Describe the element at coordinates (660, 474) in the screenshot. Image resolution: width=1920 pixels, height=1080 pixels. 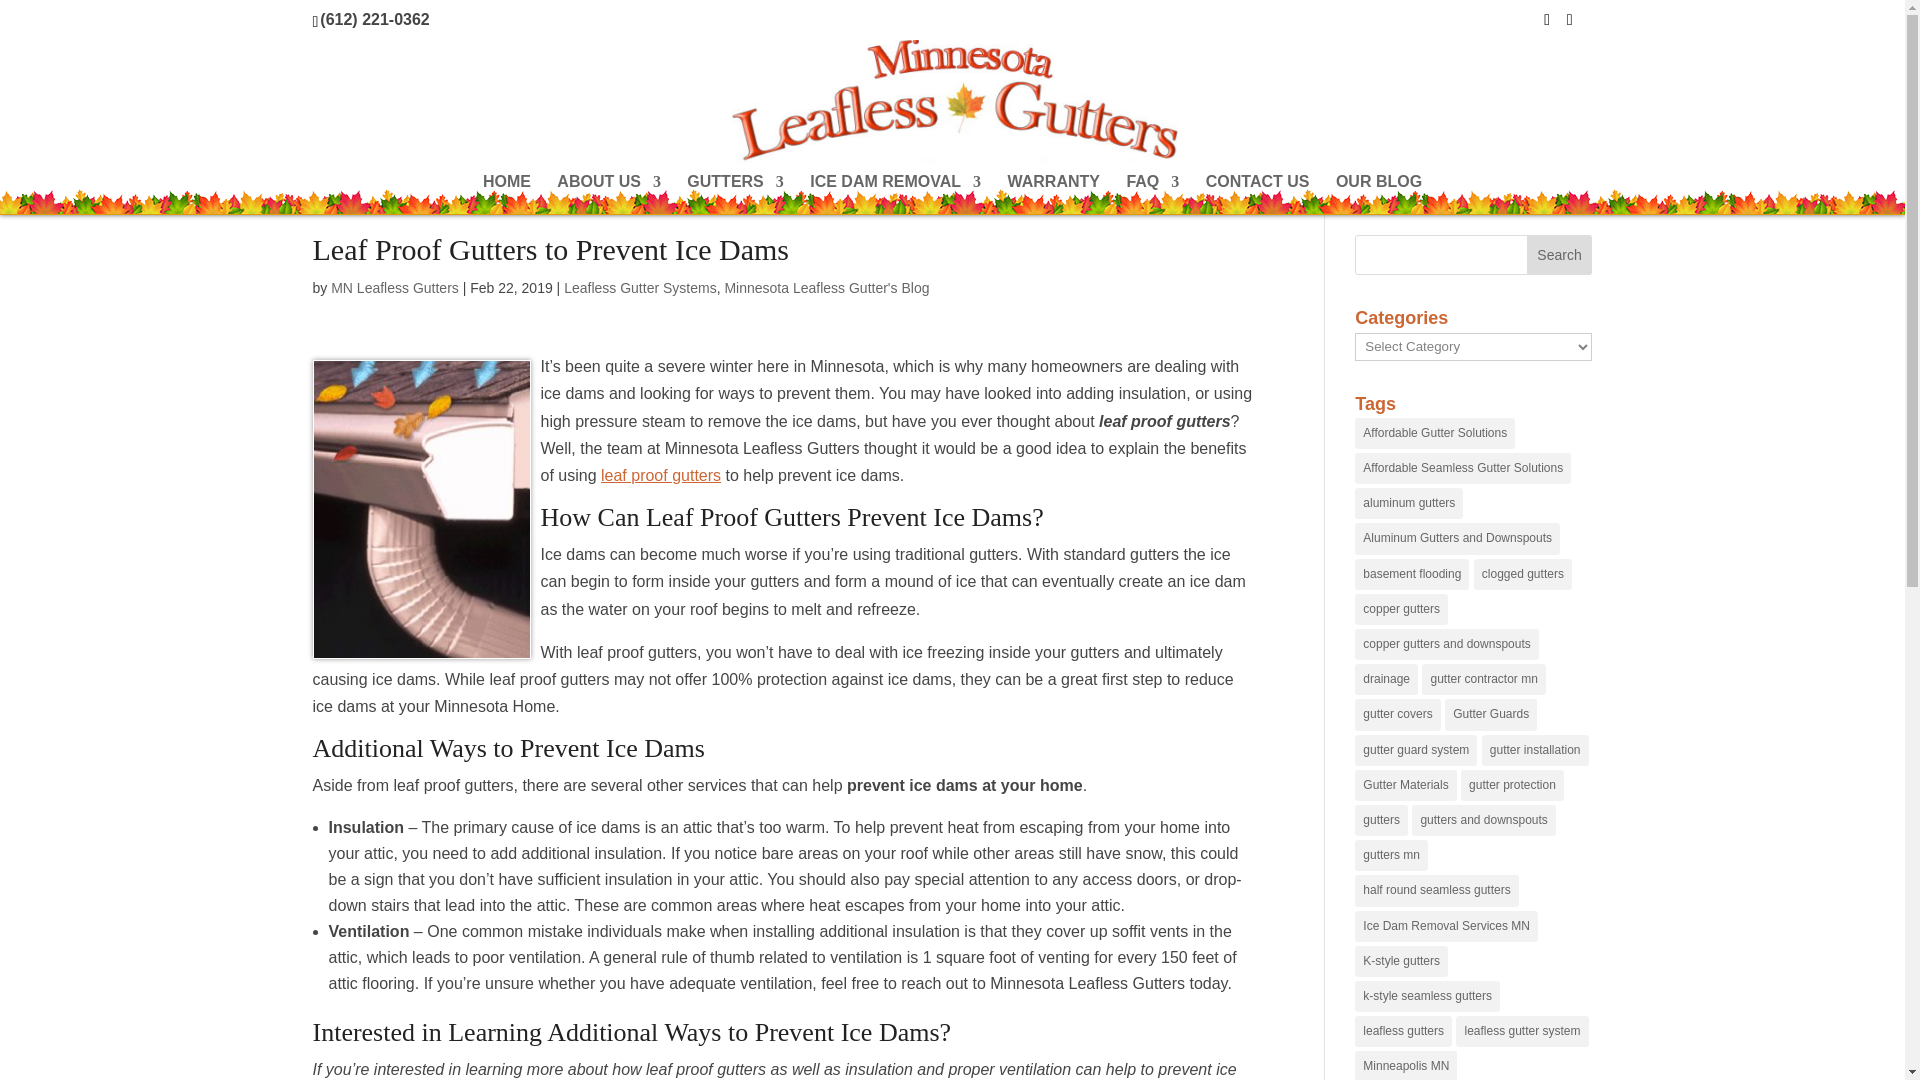
I see `leaf proof gutters` at that location.